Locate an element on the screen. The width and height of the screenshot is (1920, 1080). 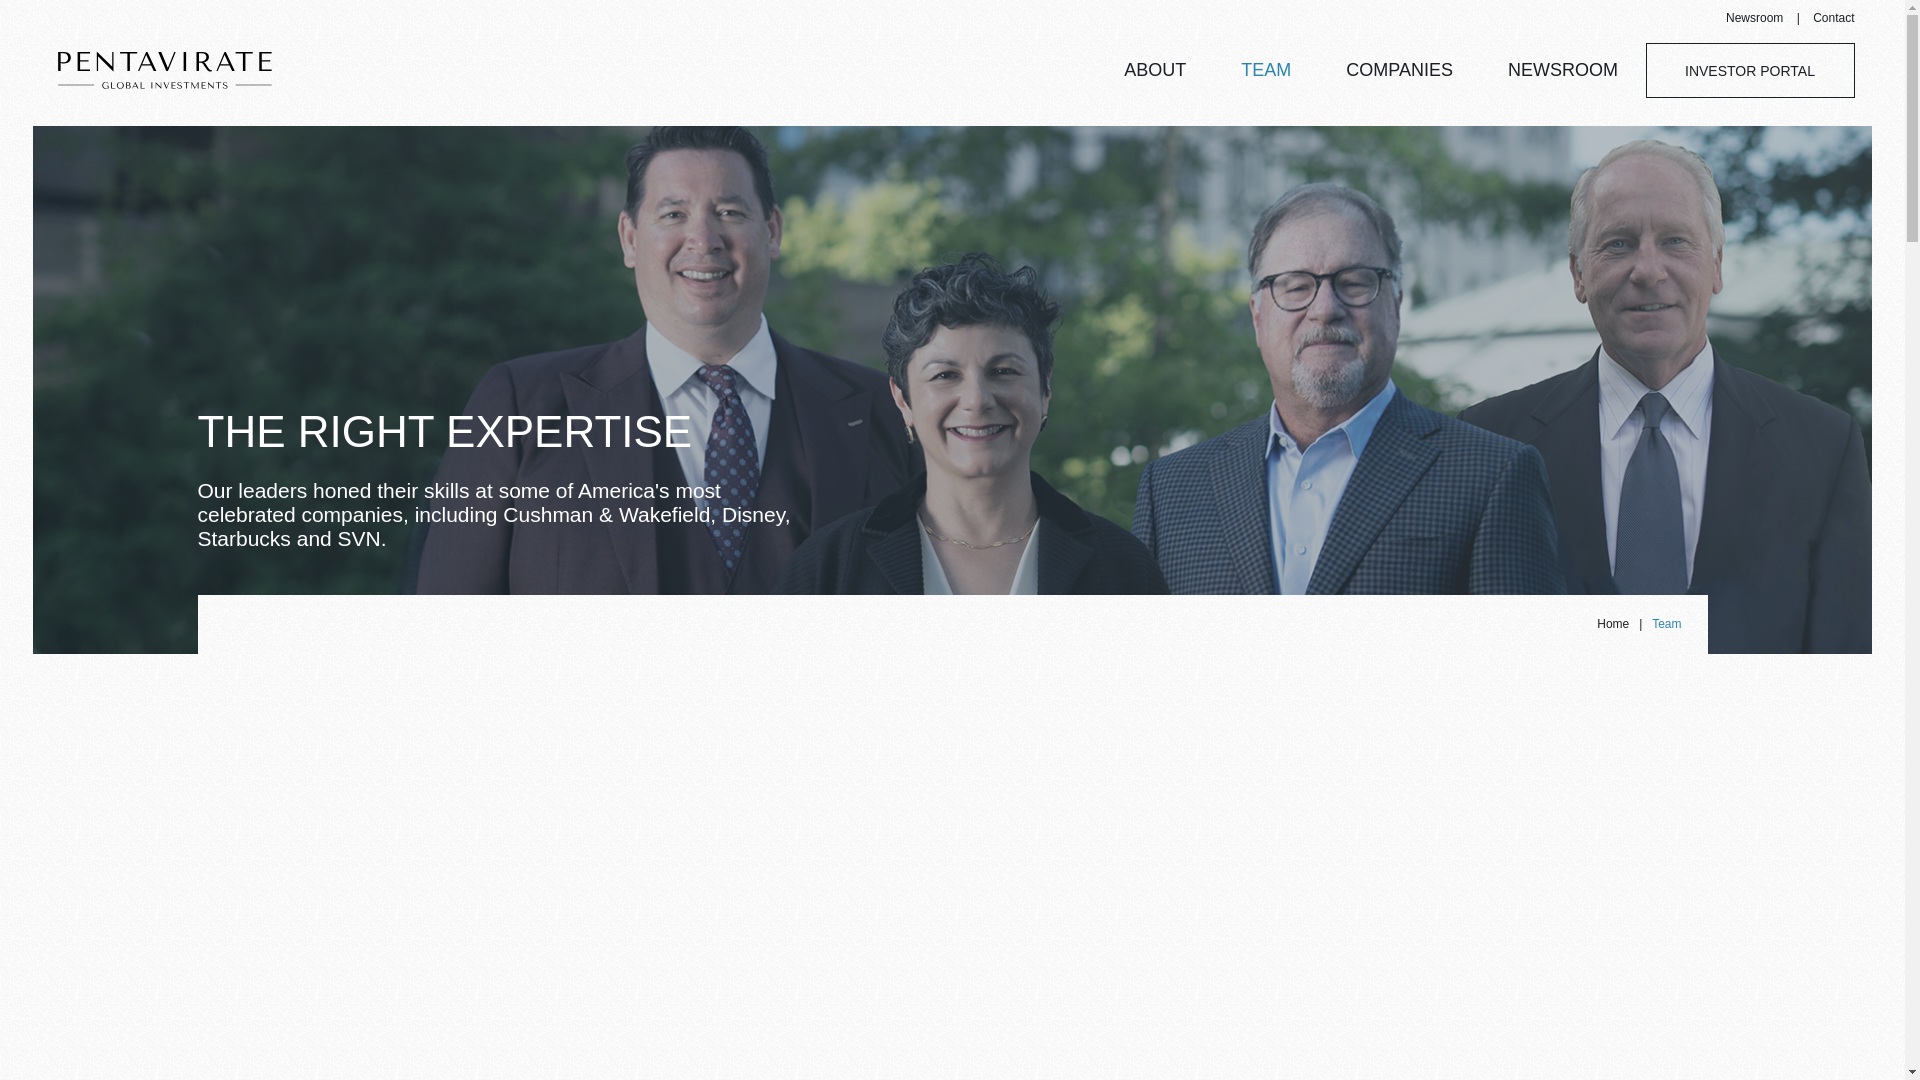
Newsroom is located at coordinates (1754, 17).